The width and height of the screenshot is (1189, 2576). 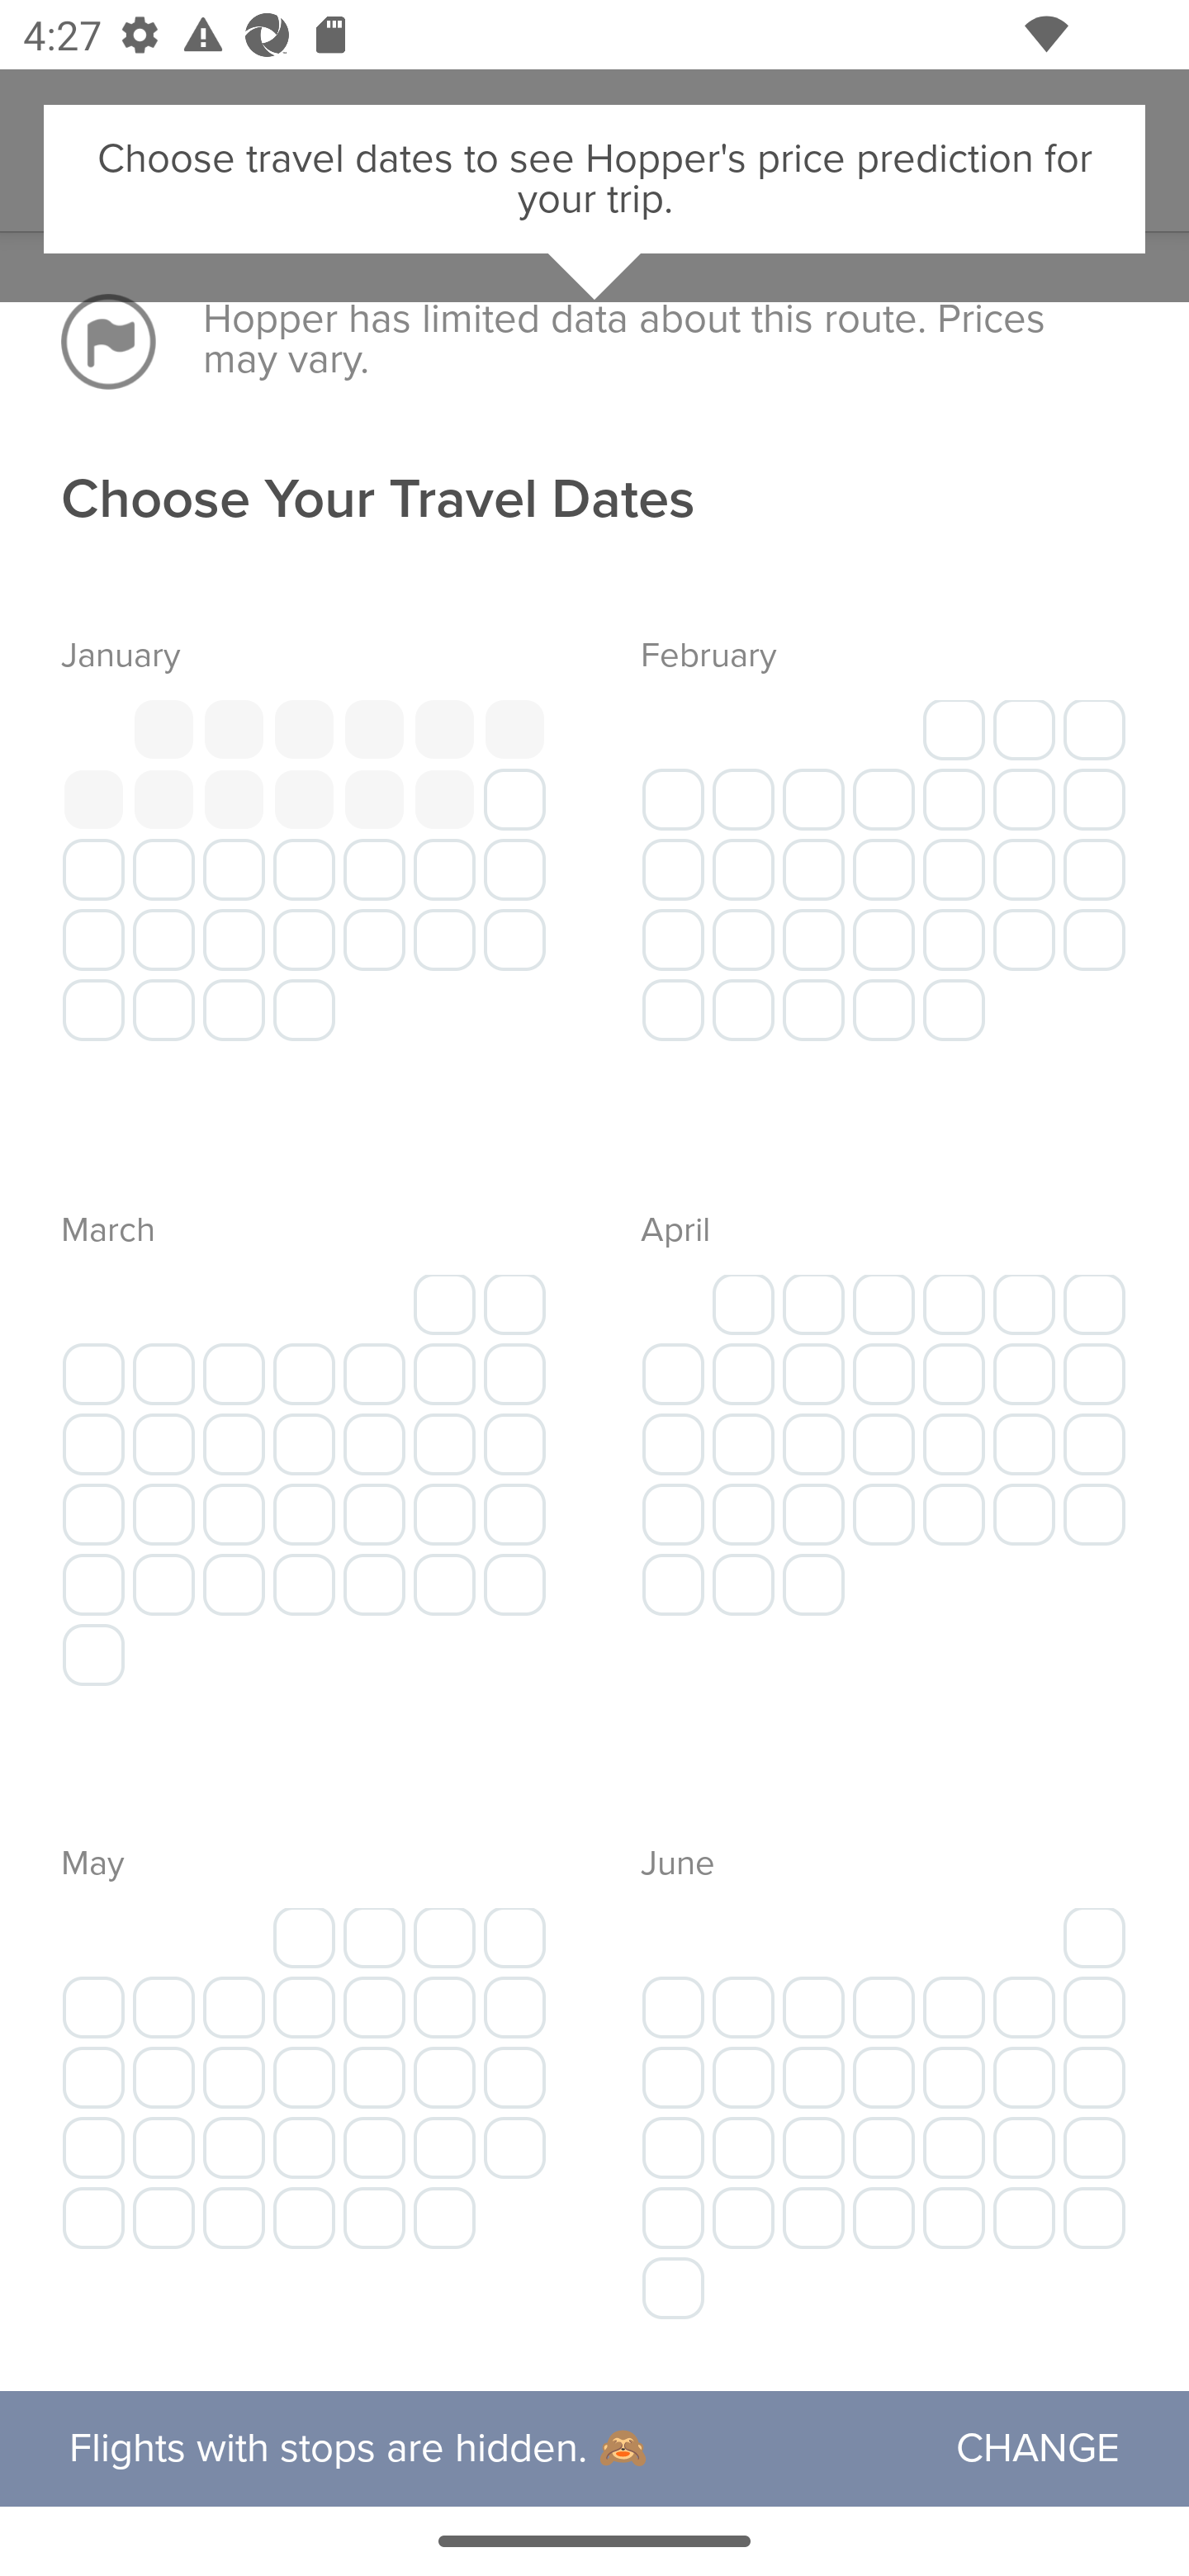 I want to click on May, so click(x=327, y=2076).